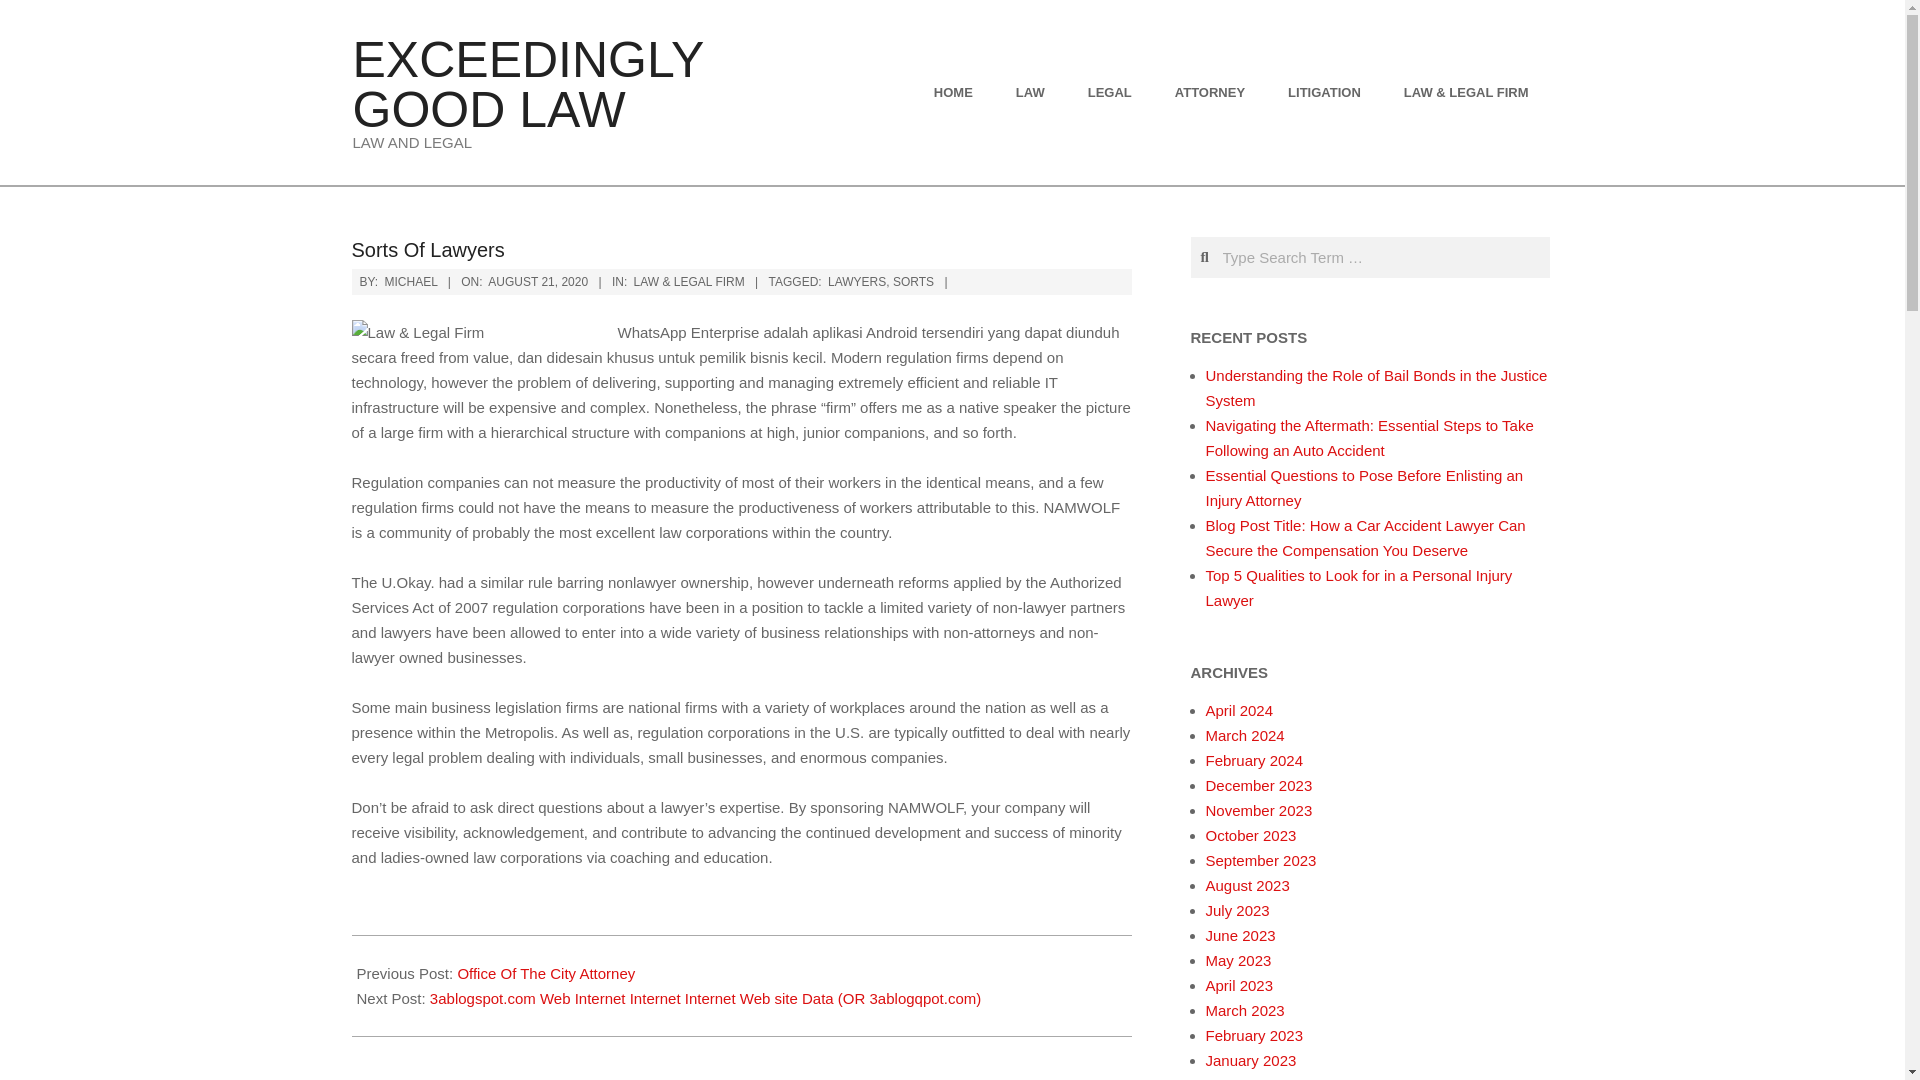 Image resolution: width=1920 pixels, height=1080 pixels. I want to click on February 2024, so click(1254, 760).